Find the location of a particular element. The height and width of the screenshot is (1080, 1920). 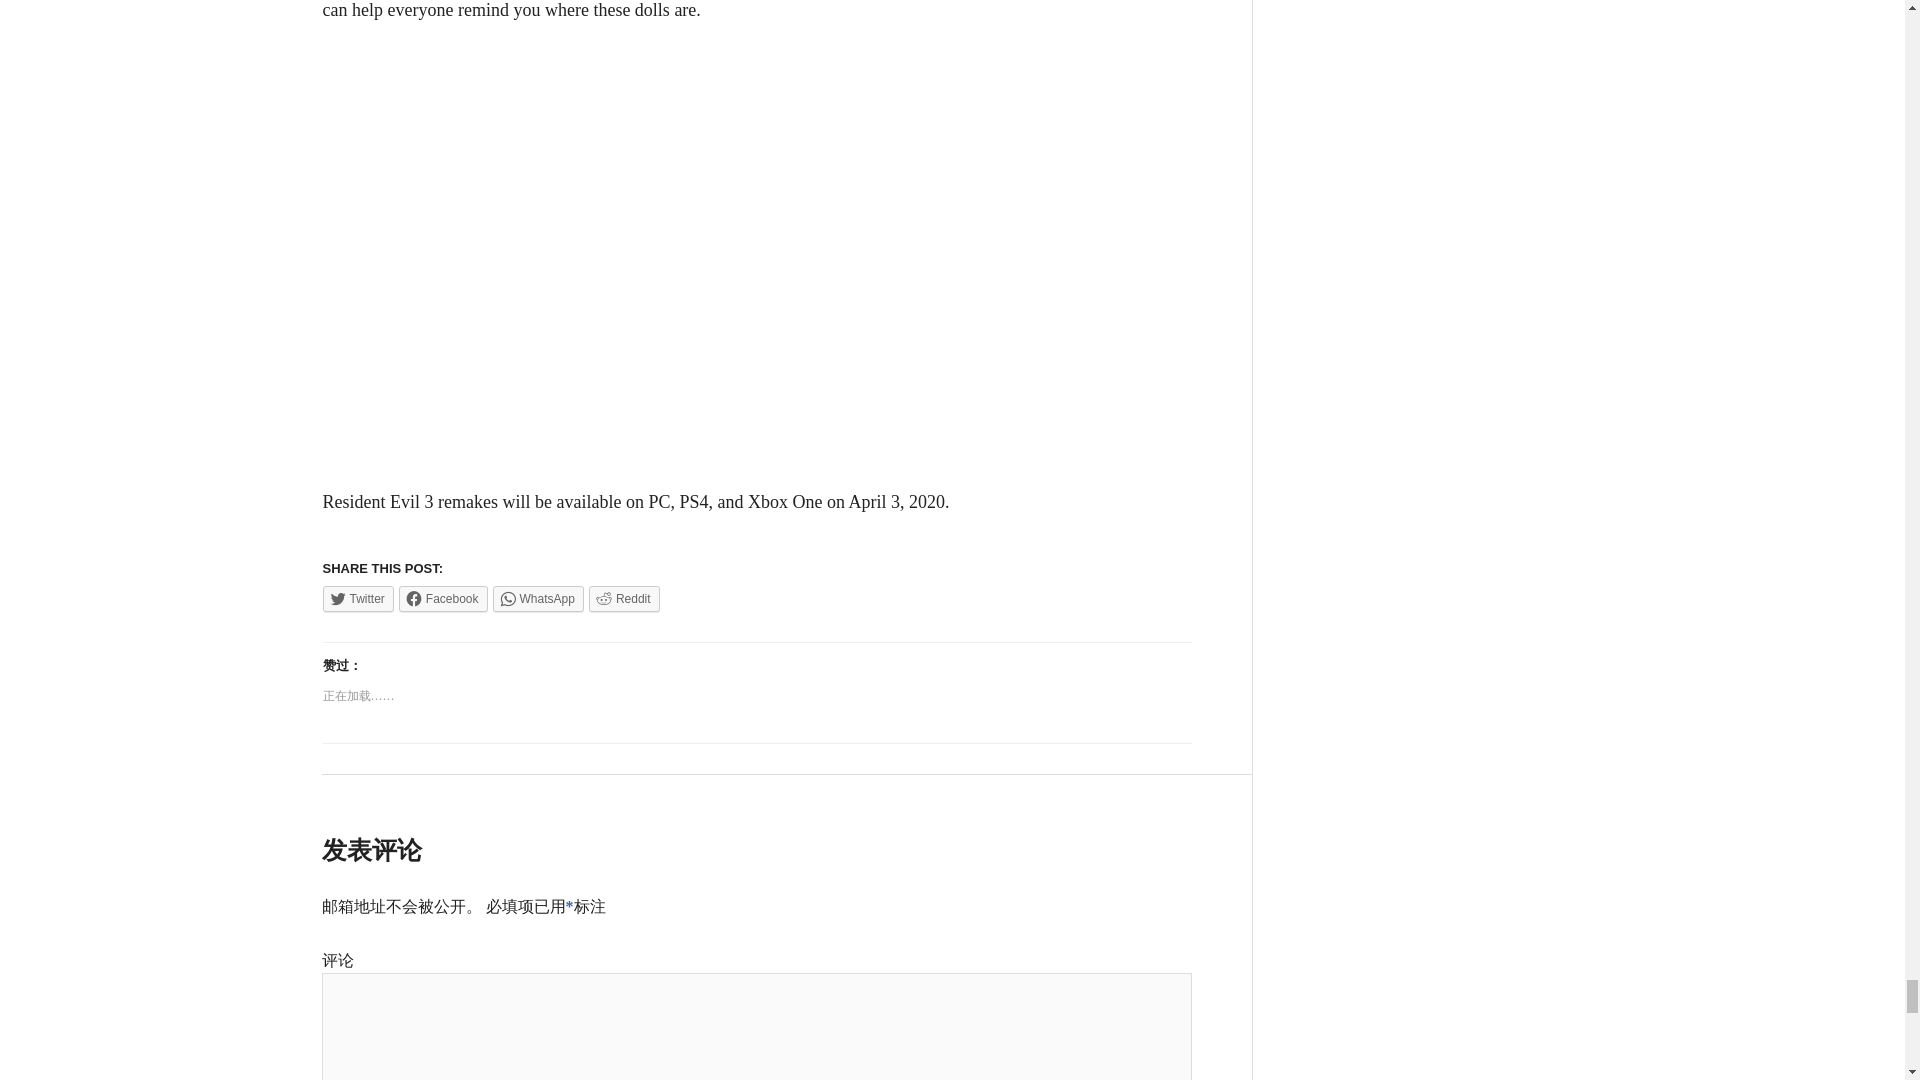

WhatsApp is located at coordinates (538, 599).